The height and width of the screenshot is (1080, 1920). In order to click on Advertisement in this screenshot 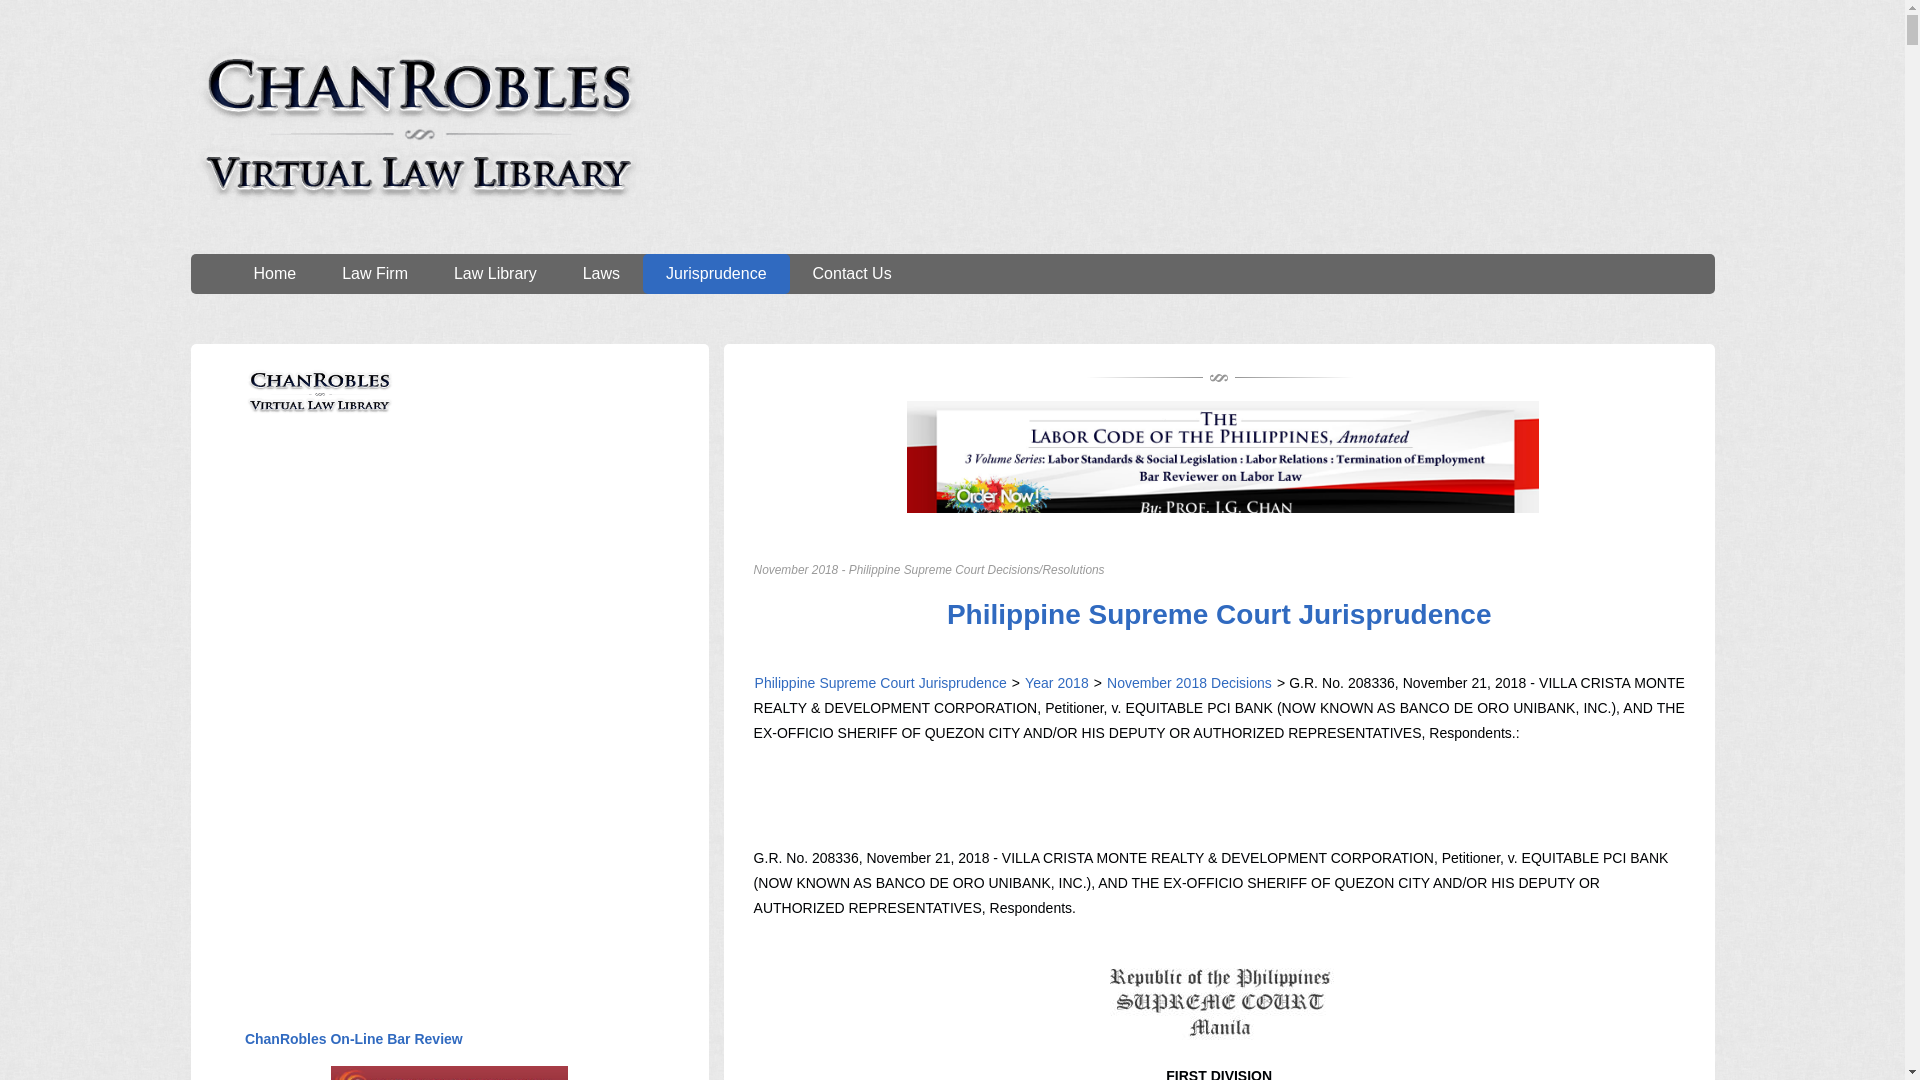, I will do `click(393, 854)`.